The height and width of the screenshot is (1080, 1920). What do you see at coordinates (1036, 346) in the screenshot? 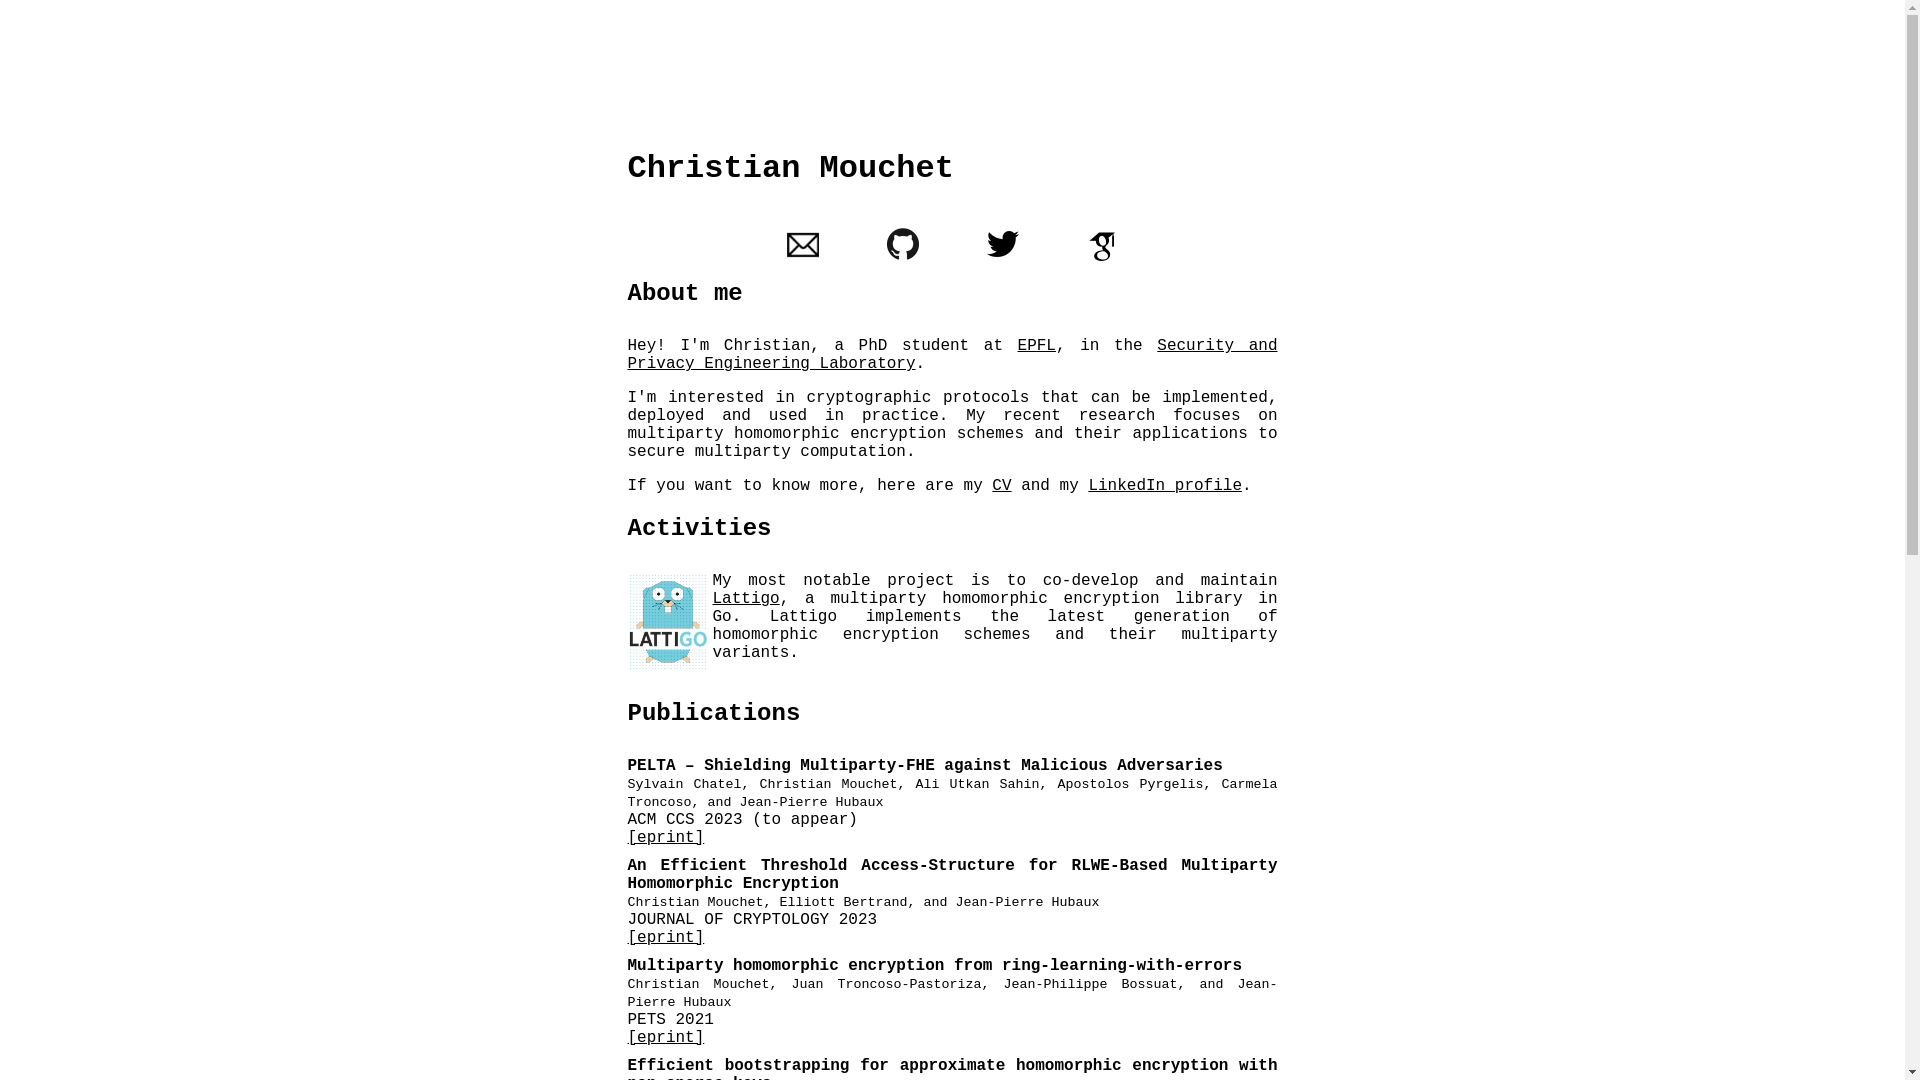
I see `EPFL` at bounding box center [1036, 346].